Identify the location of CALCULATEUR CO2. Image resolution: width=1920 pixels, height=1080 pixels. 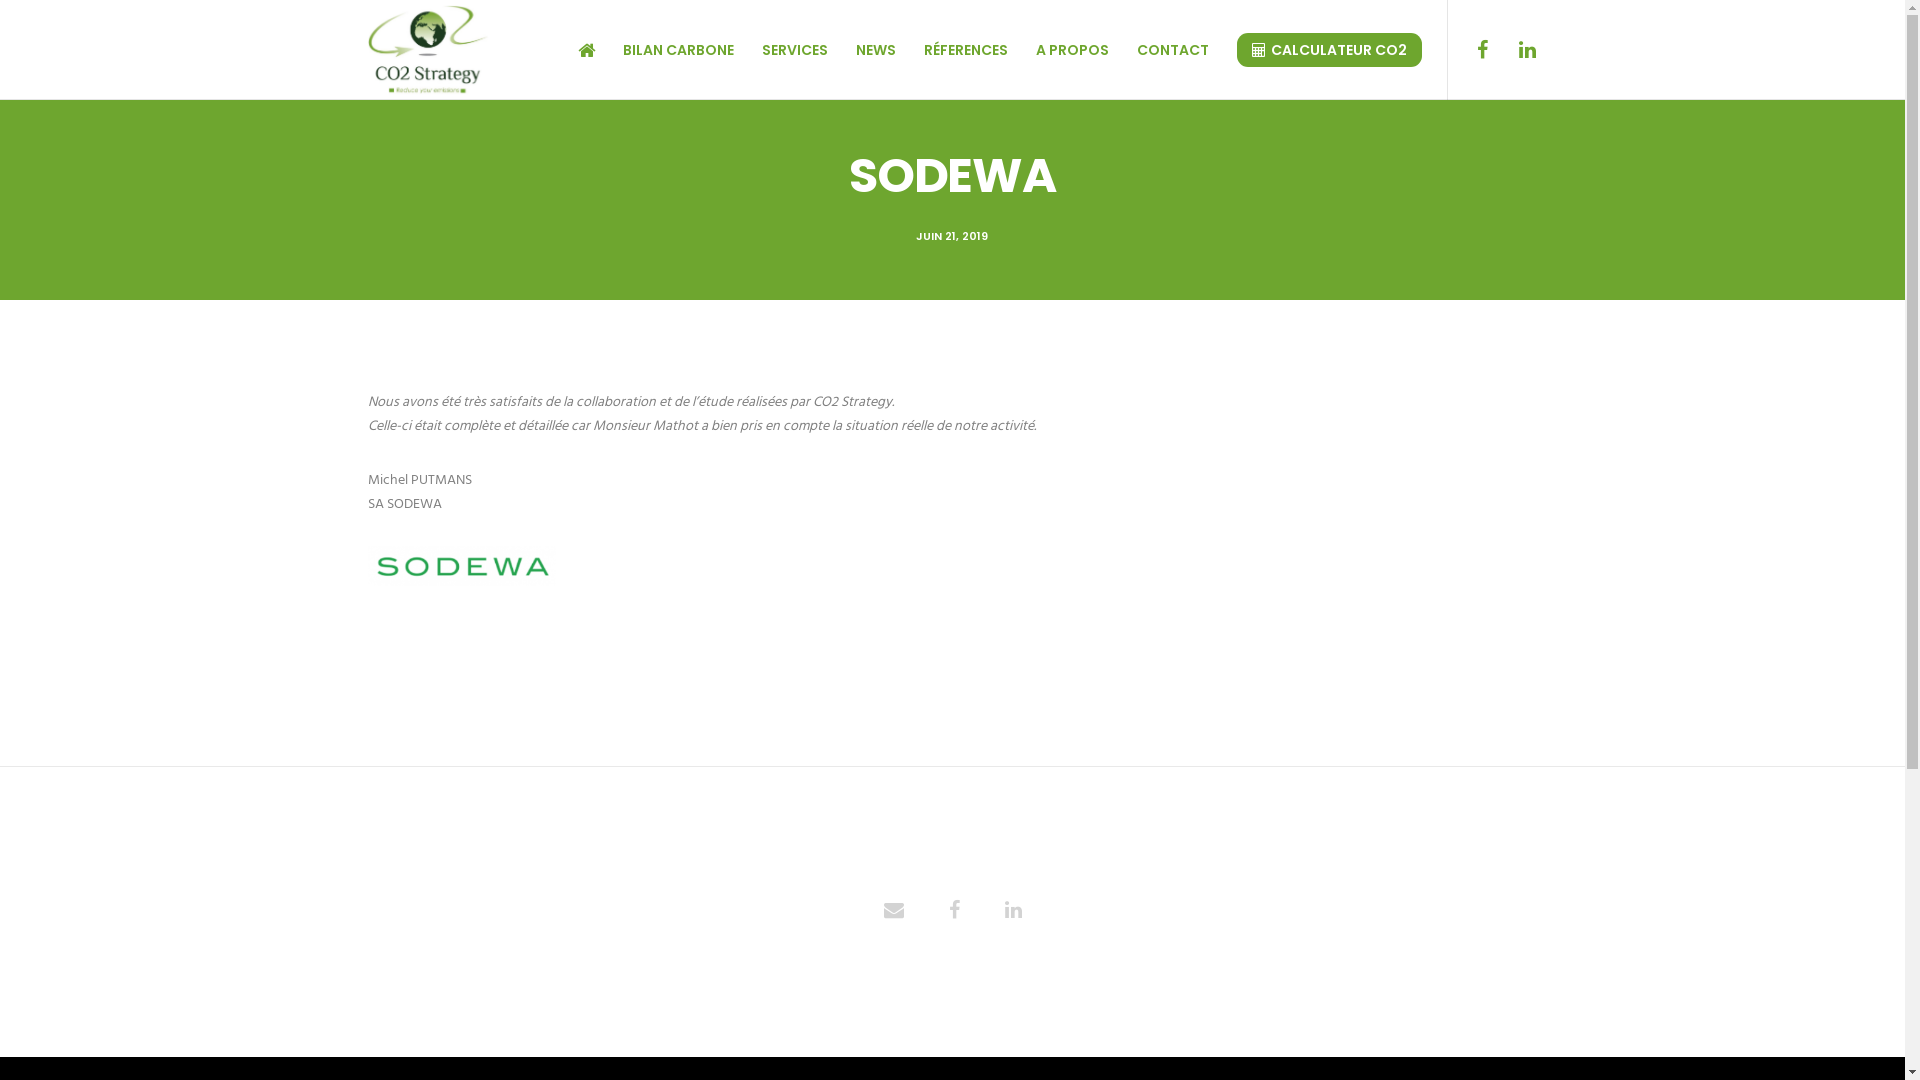
(1314, 50).